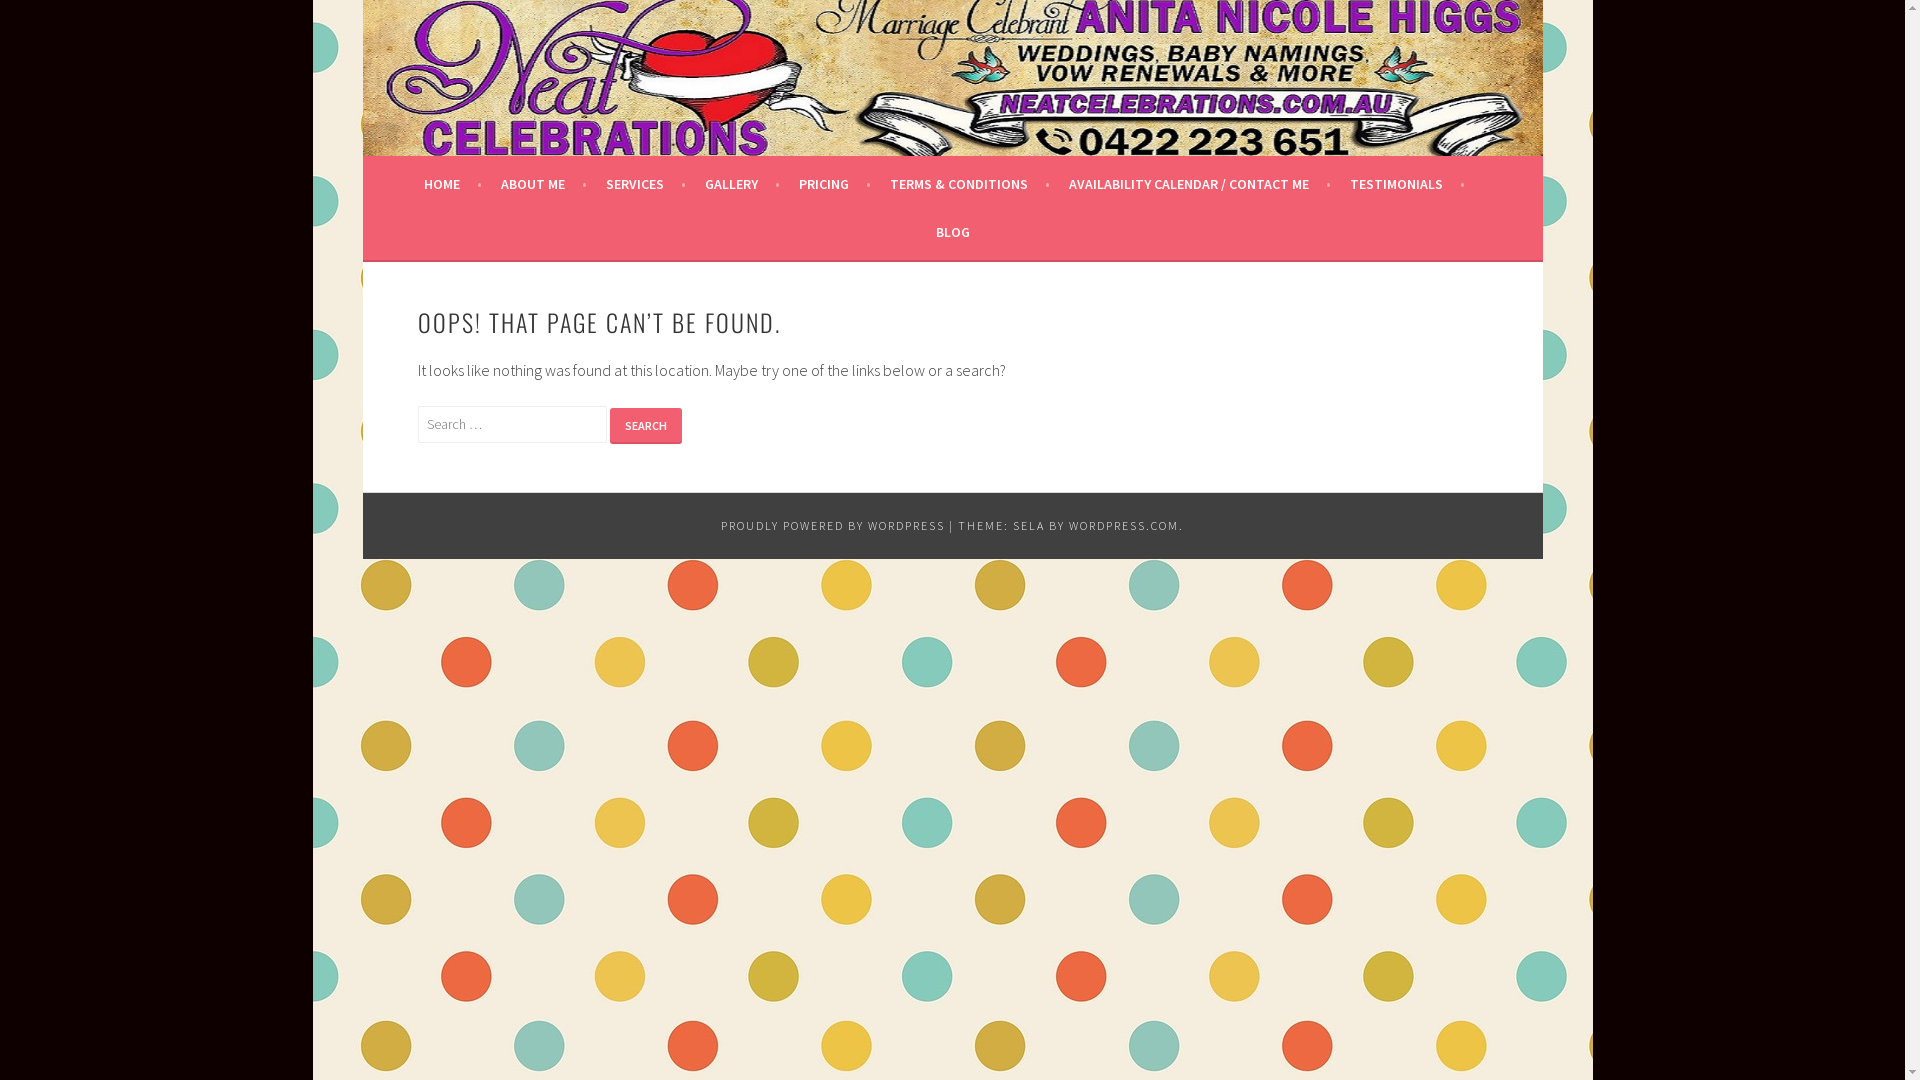  Describe the element at coordinates (1408, 184) in the screenshot. I see `TESTIMONIALS` at that location.